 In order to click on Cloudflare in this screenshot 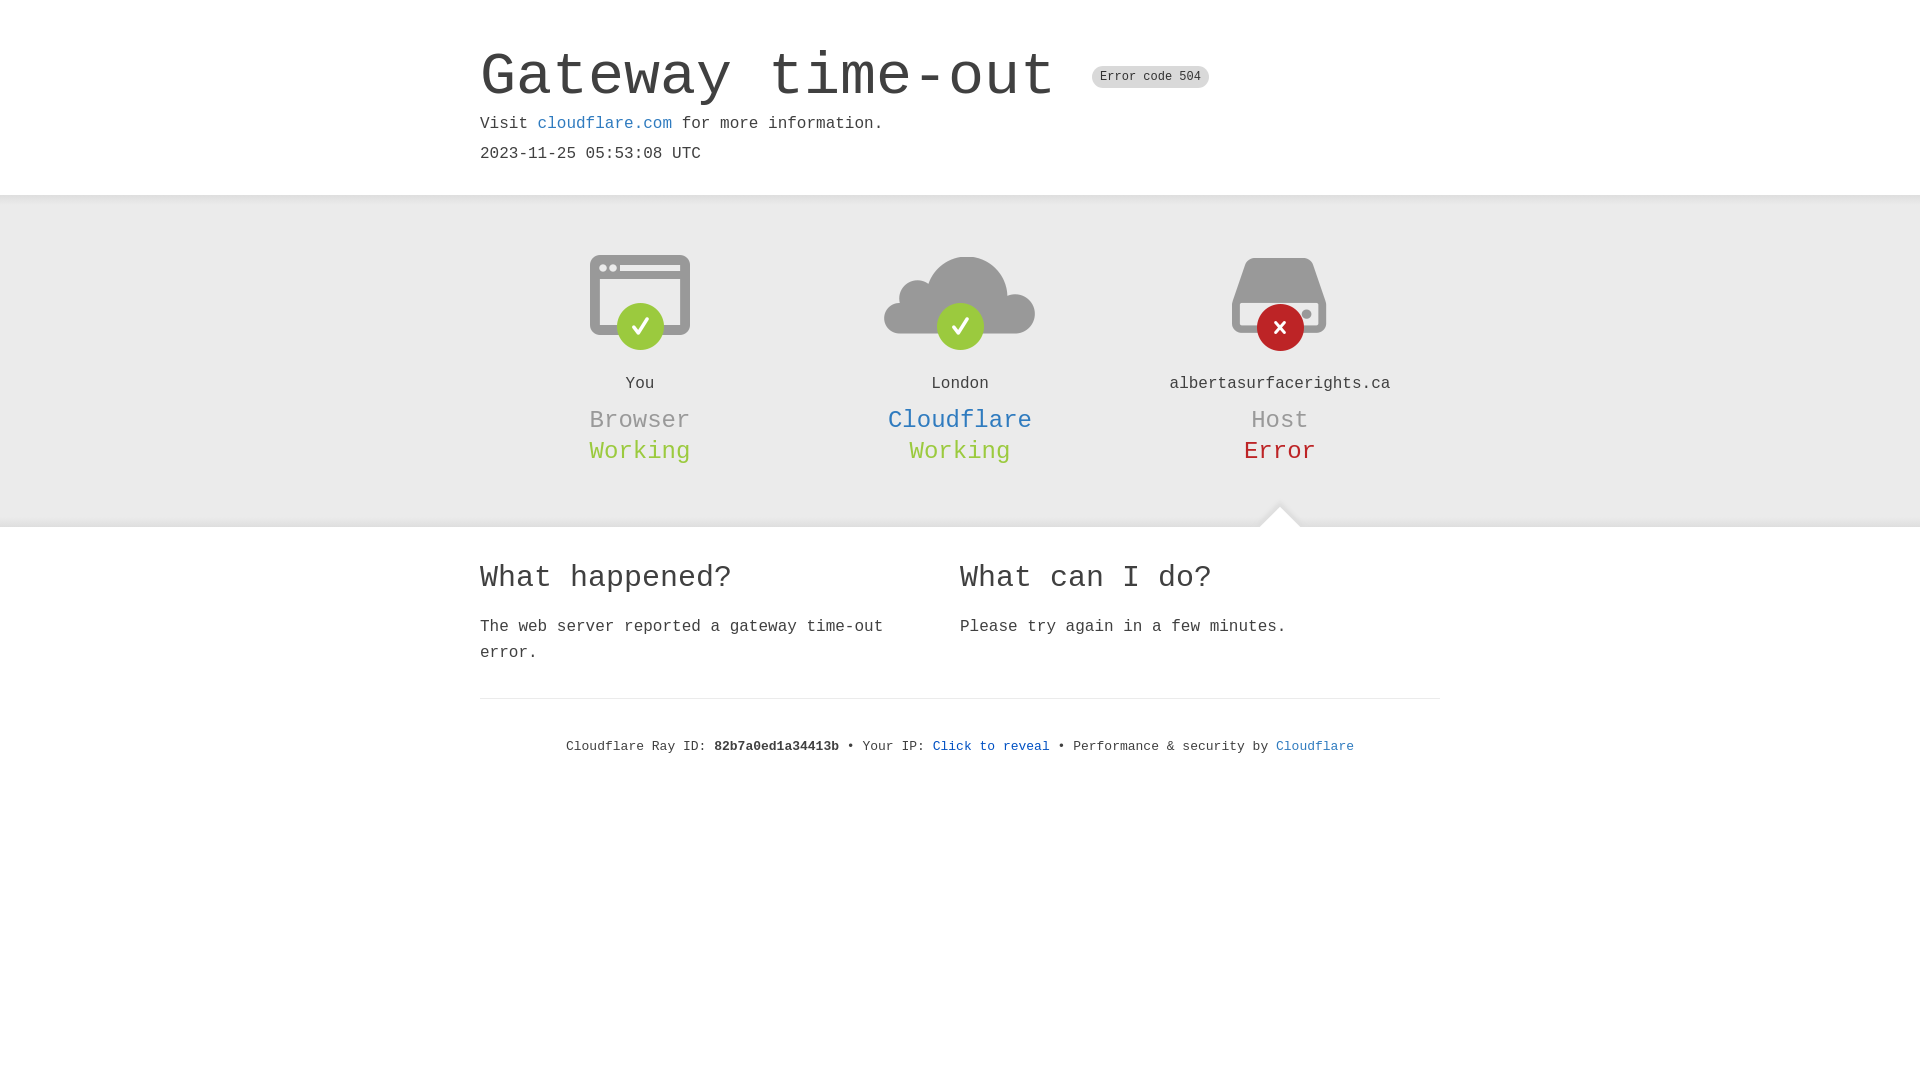, I will do `click(960, 420)`.